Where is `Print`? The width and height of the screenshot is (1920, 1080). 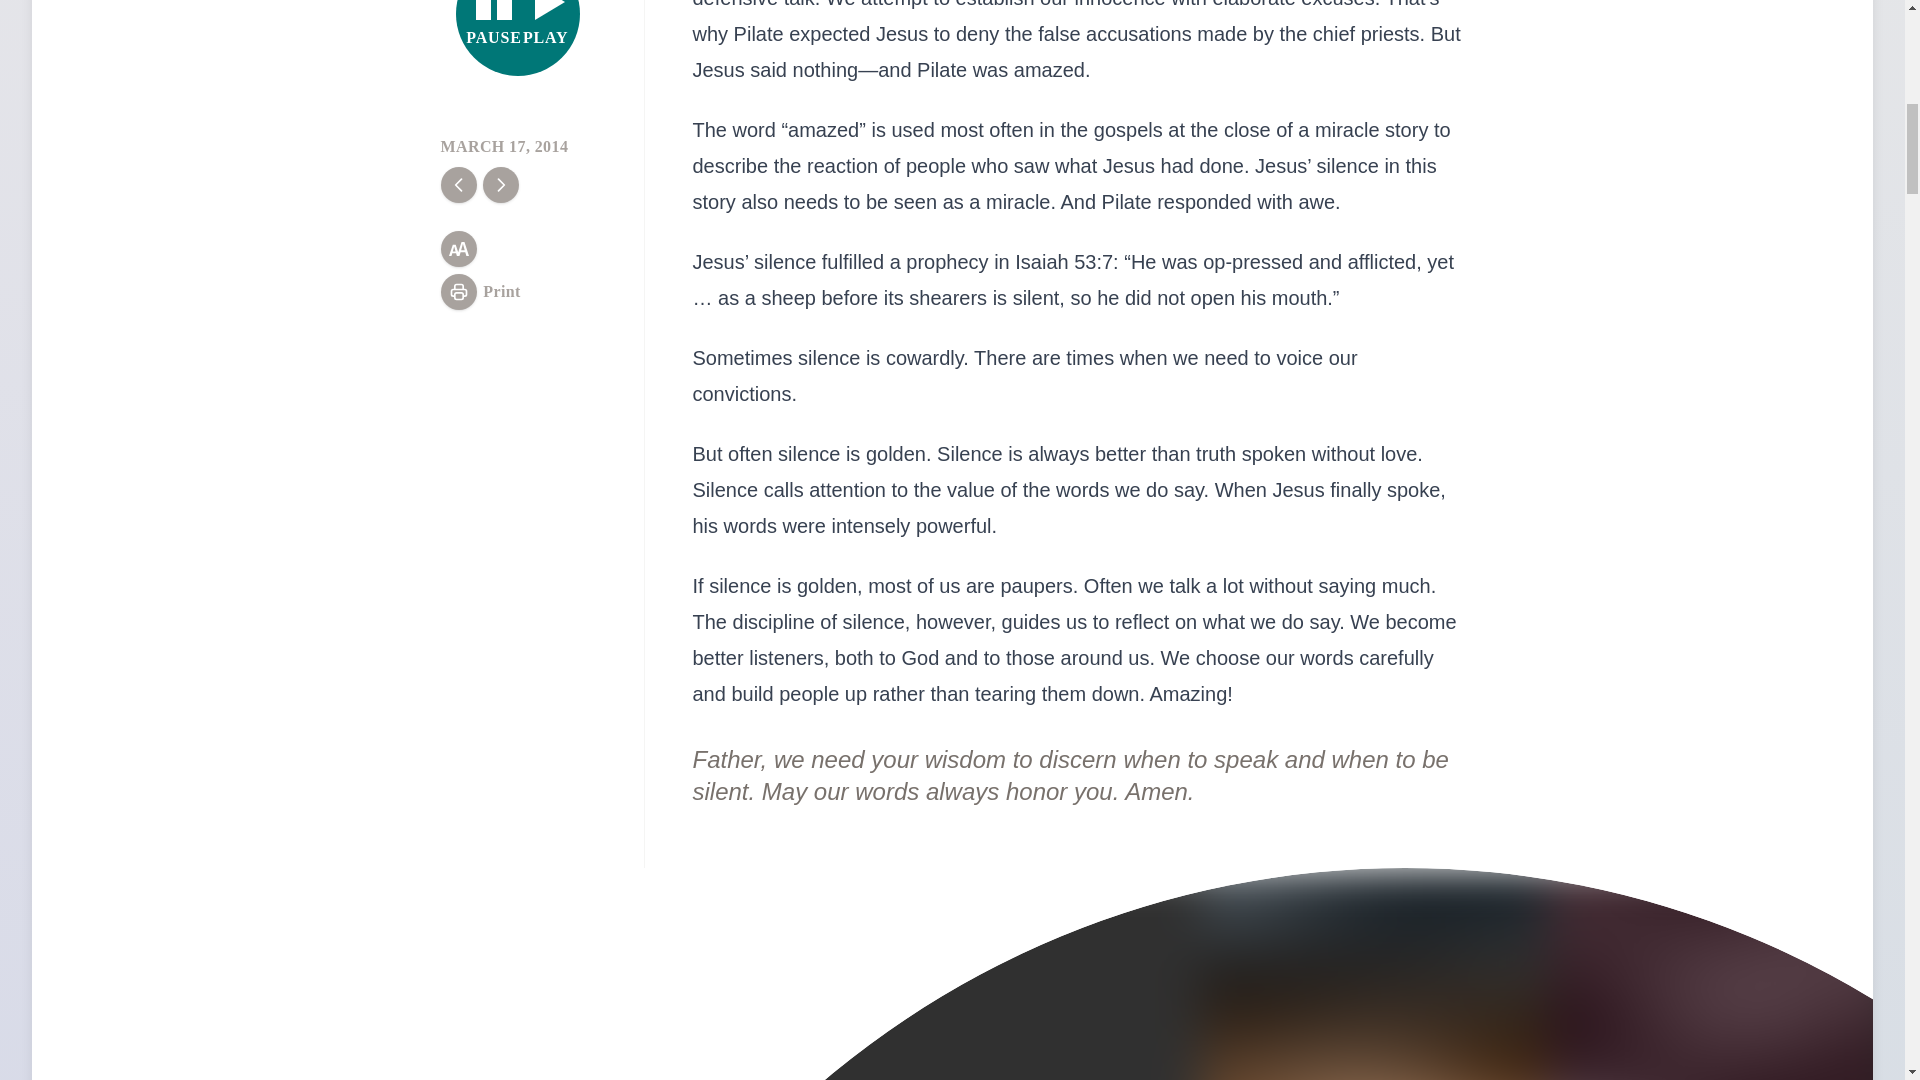
Print is located at coordinates (518, 38).